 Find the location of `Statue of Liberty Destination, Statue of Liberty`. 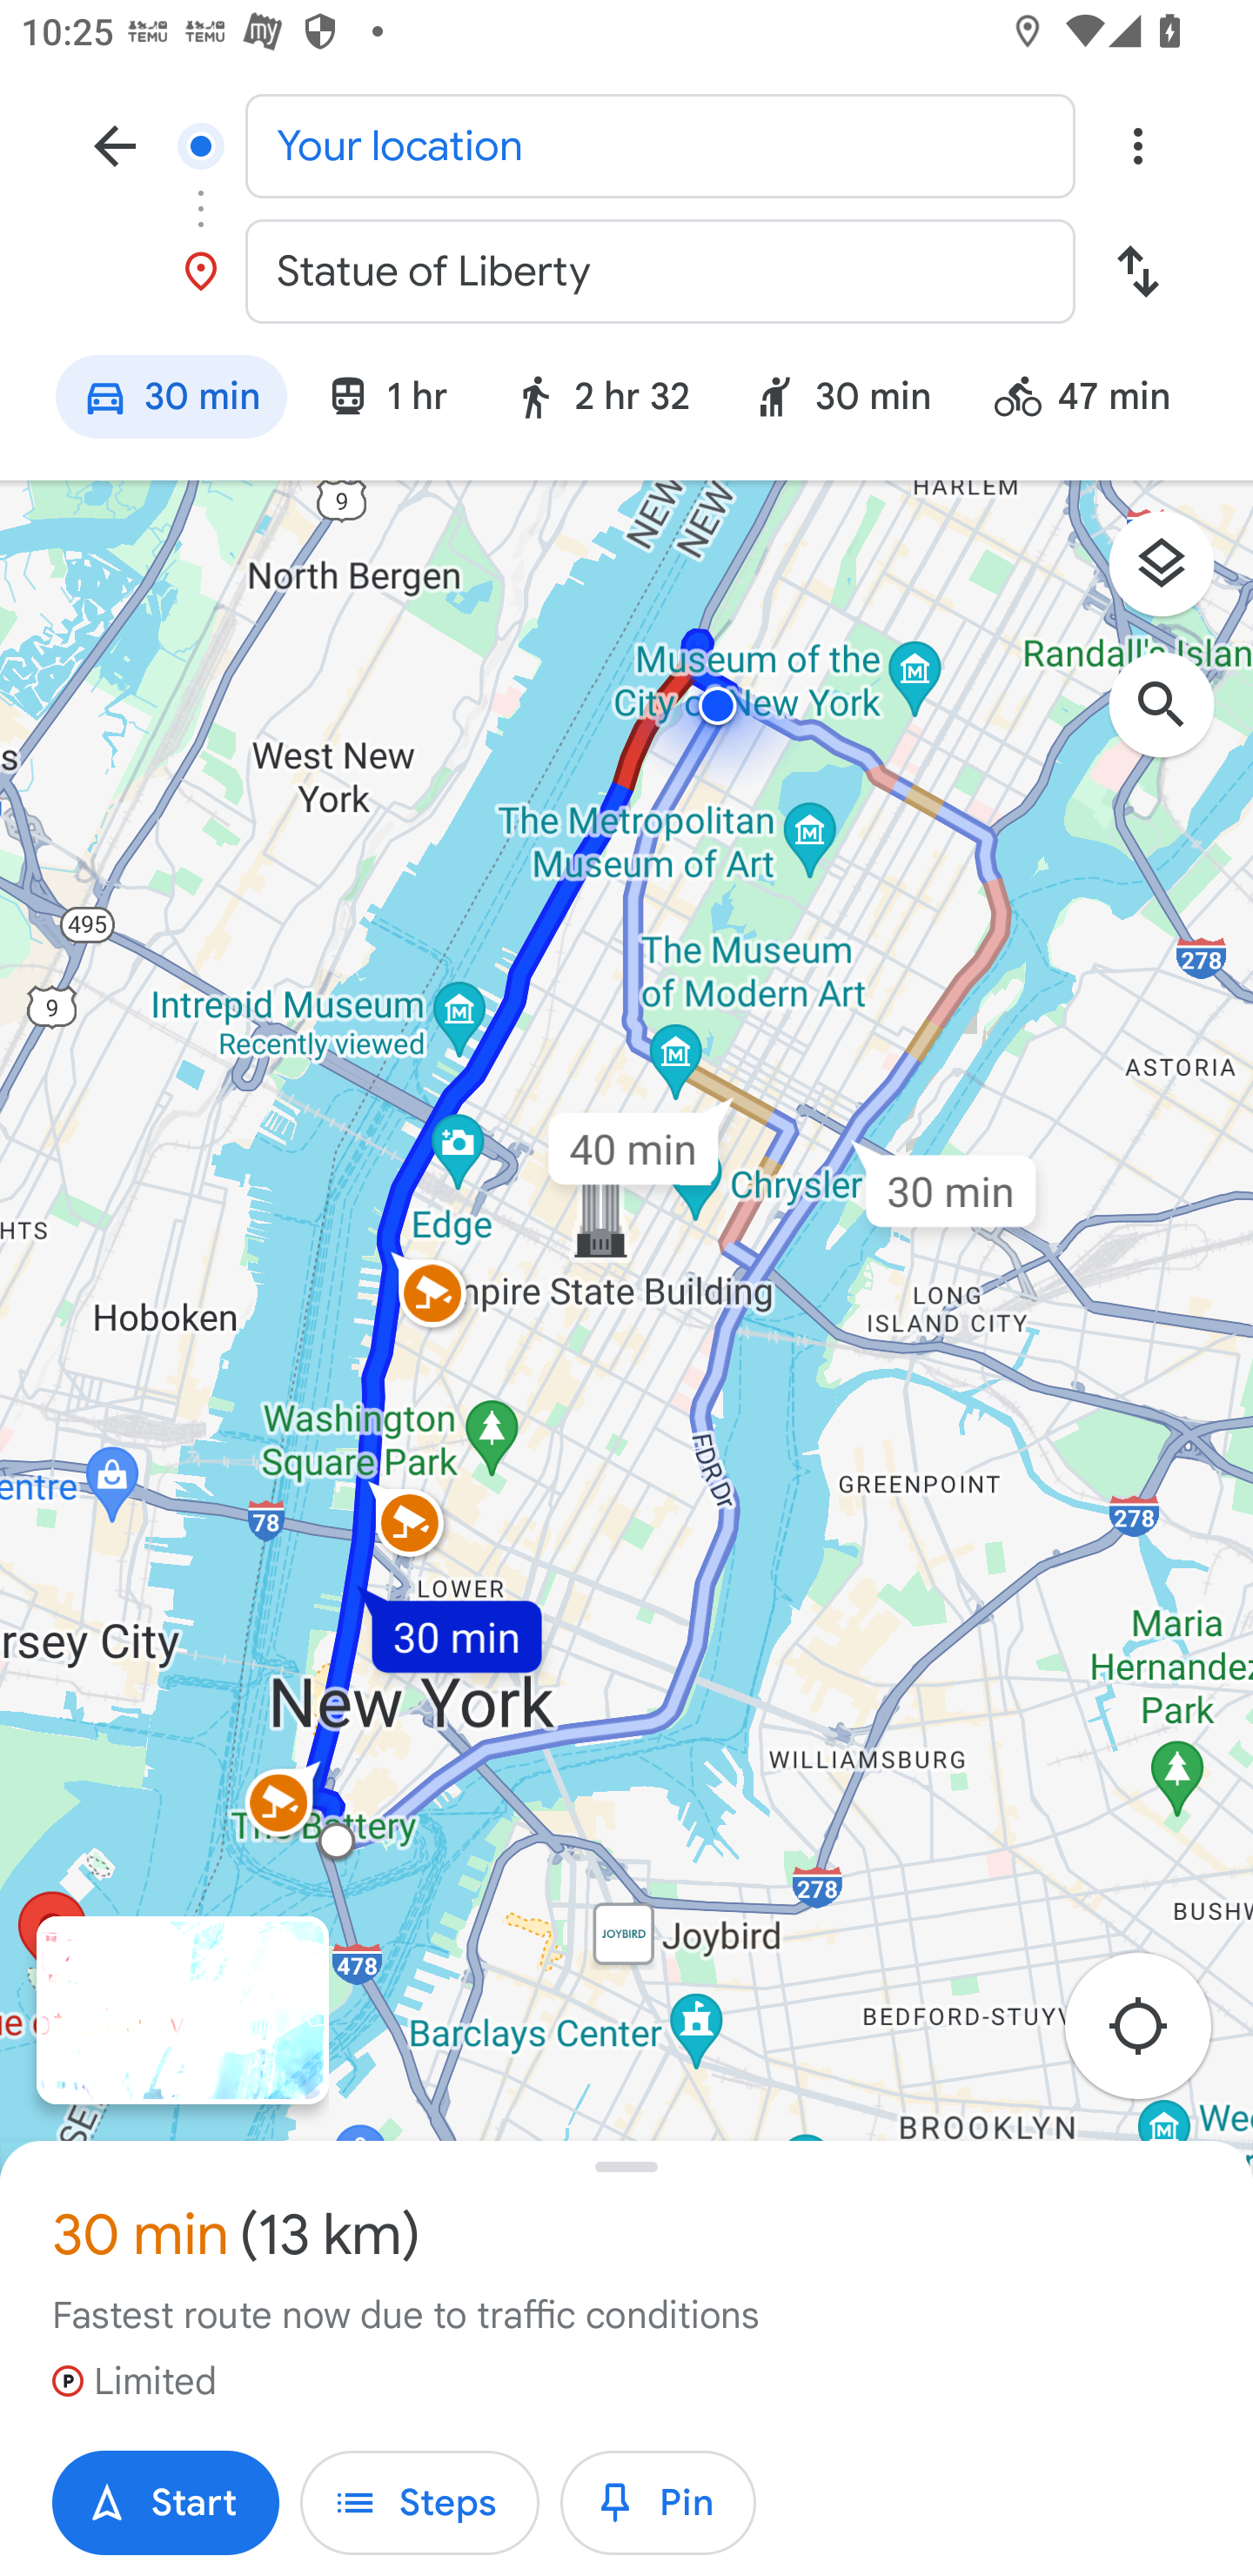

Statue of Liberty Destination, Statue of Liberty is located at coordinates (626, 272).